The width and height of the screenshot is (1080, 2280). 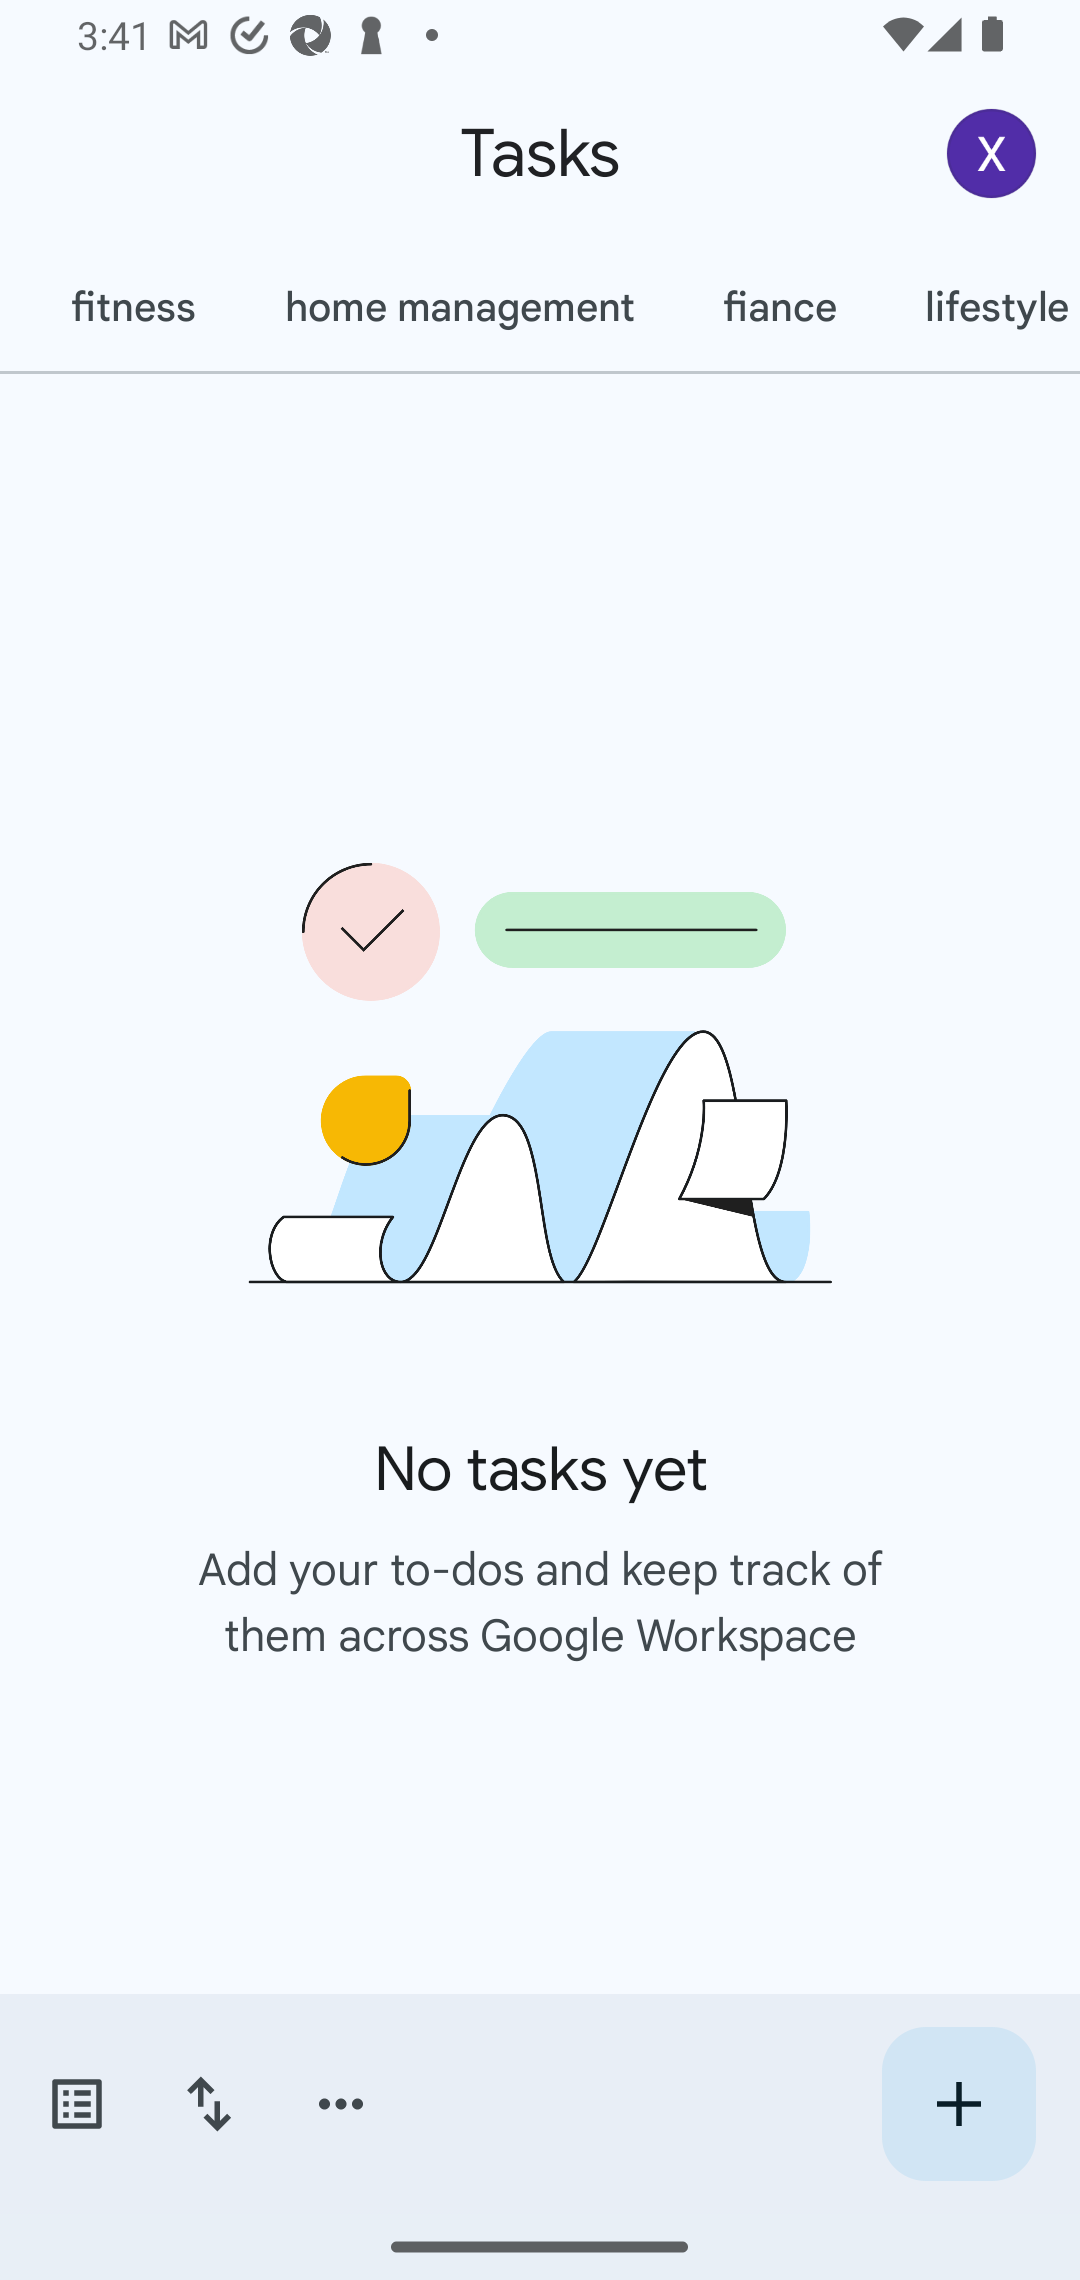 I want to click on More options, so click(x=341, y=2104).